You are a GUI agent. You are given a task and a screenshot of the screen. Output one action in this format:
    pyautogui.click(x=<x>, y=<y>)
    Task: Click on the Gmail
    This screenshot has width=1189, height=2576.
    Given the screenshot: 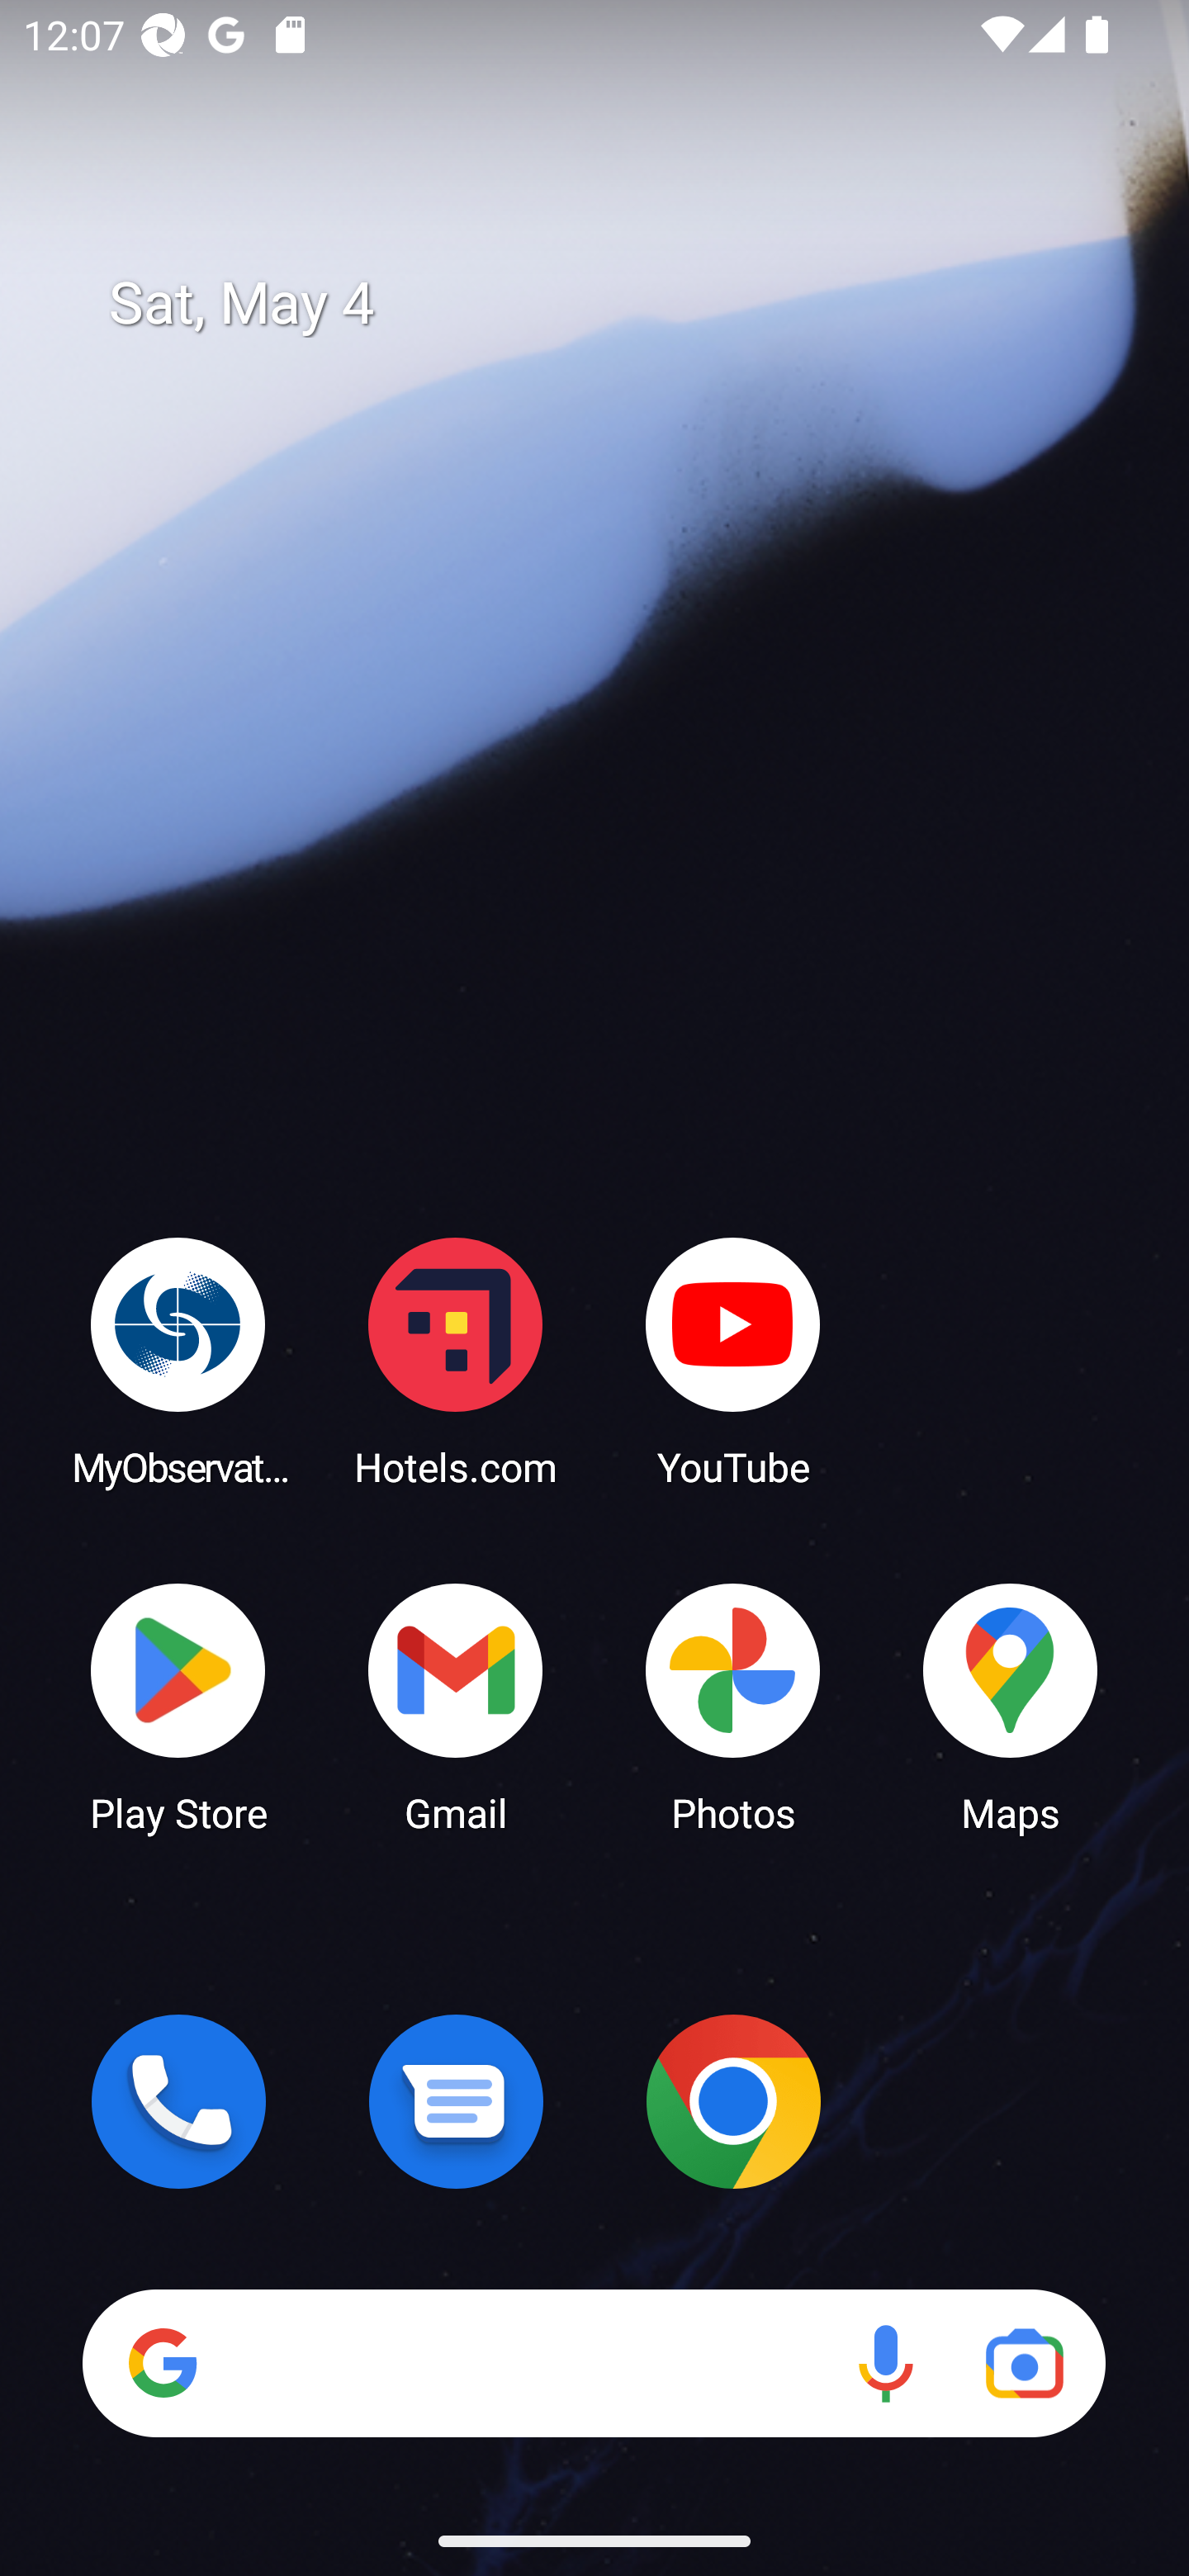 What is the action you would take?
    pyautogui.click(x=456, y=1706)
    